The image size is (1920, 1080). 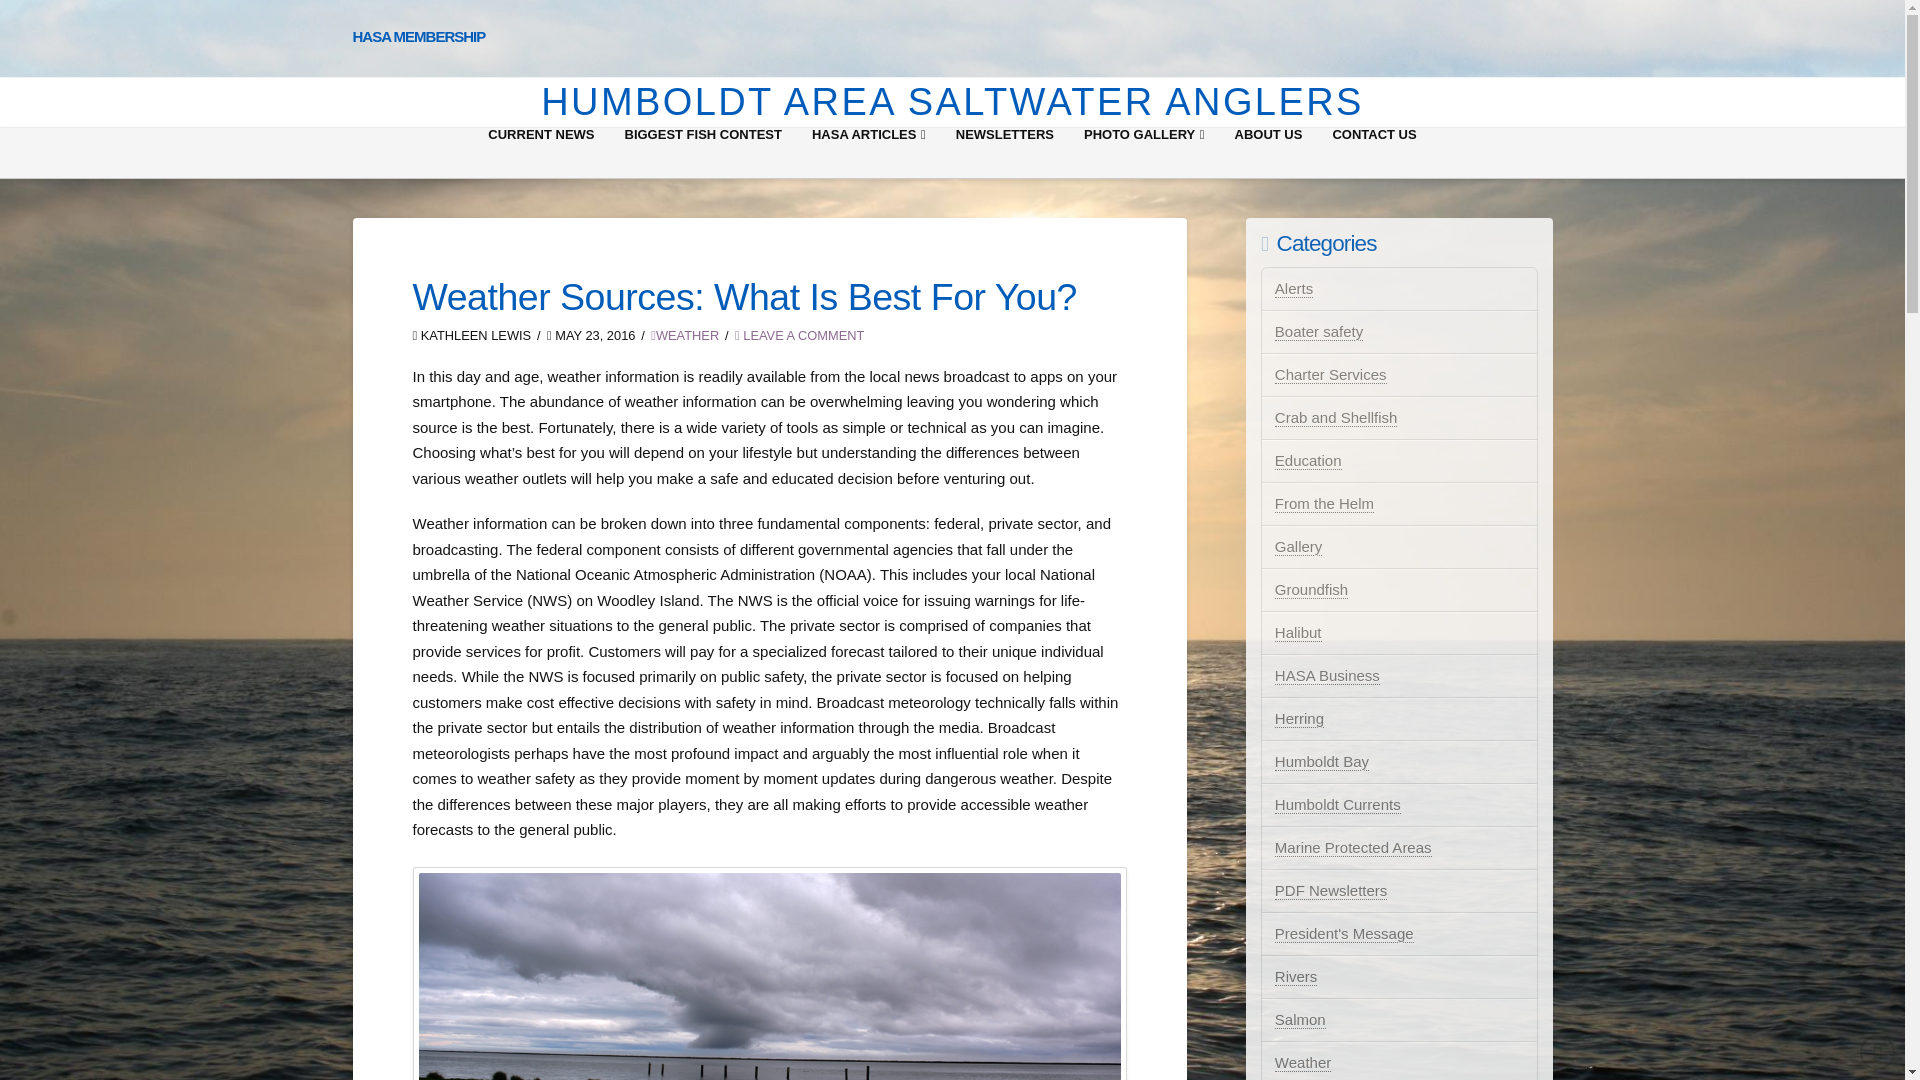 What do you see at coordinates (418, 36) in the screenshot?
I see `HASA MEMBERSHIP` at bounding box center [418, 36].